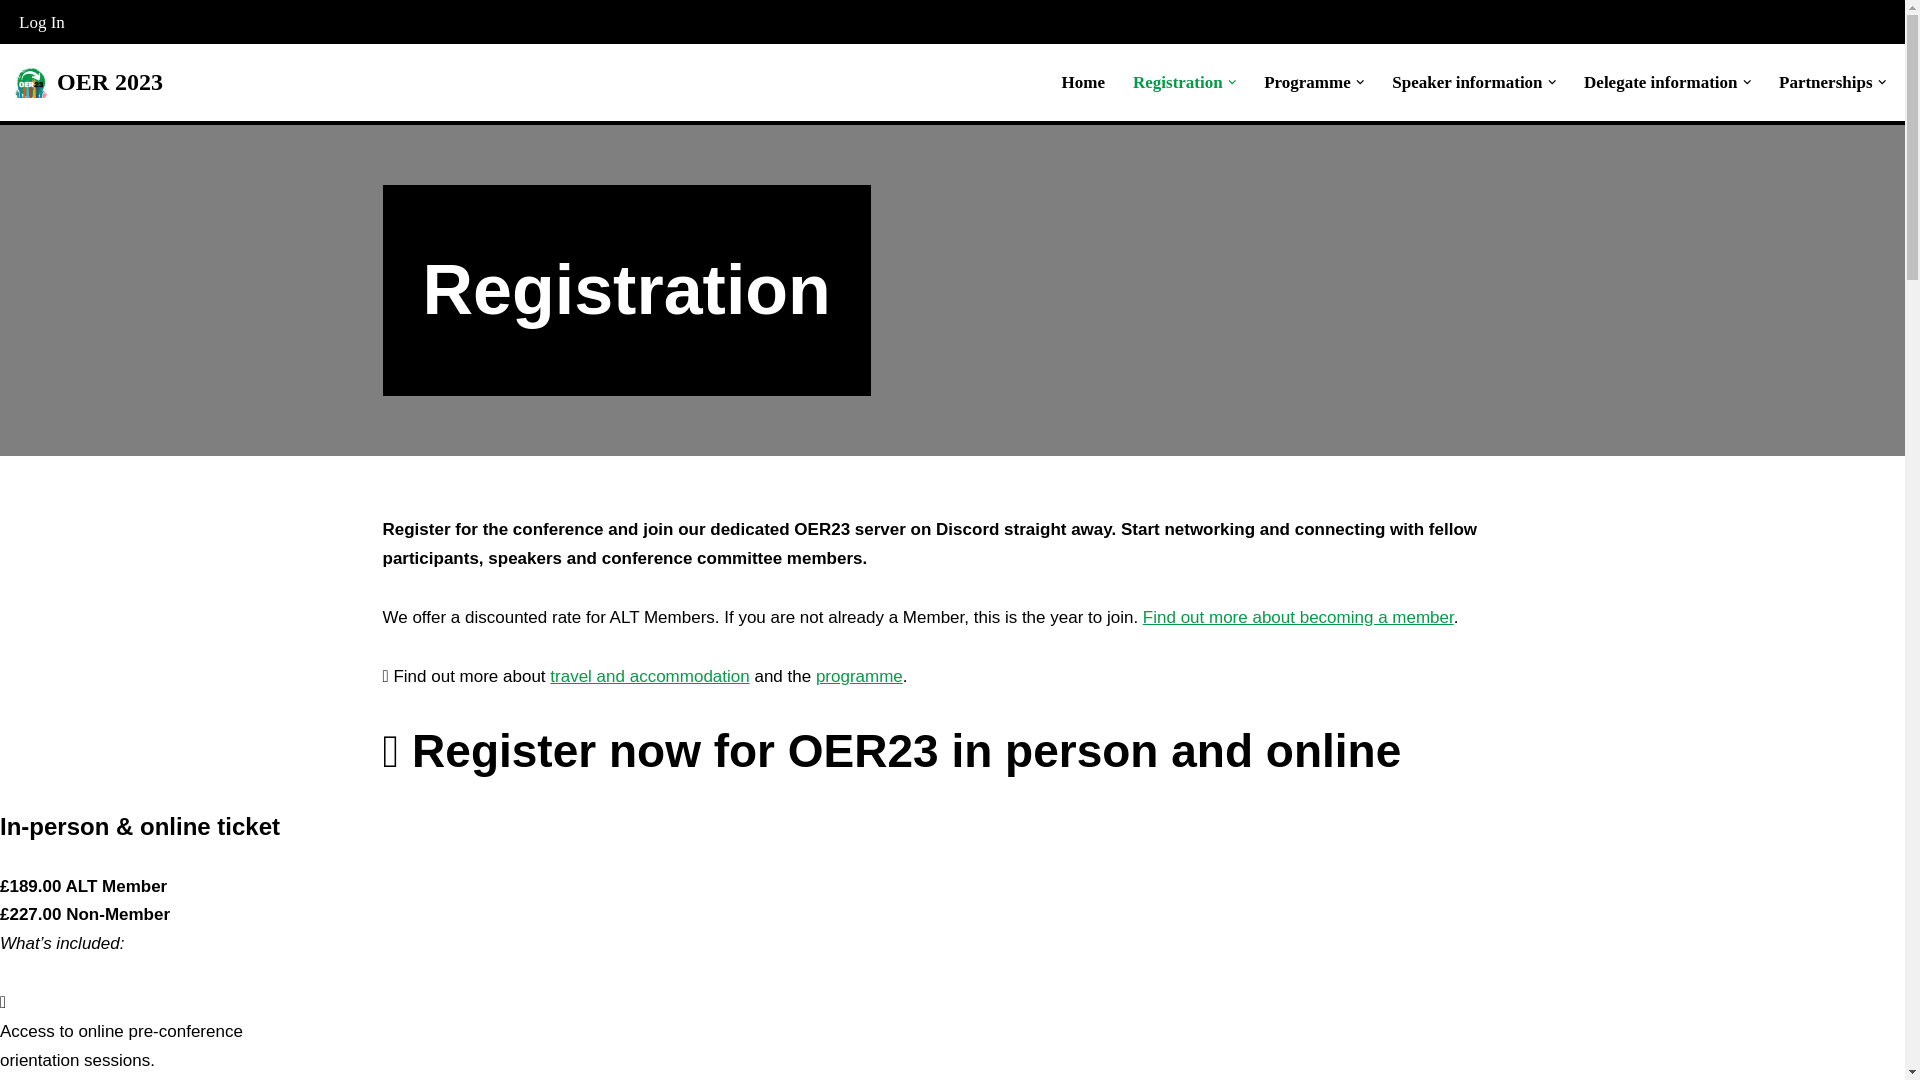 This screenshot has height=1080, width=1920. What do you see at coordinates (1178, 82) in the screenshot?
I see `Registration` at bounding box center [1178, 82].